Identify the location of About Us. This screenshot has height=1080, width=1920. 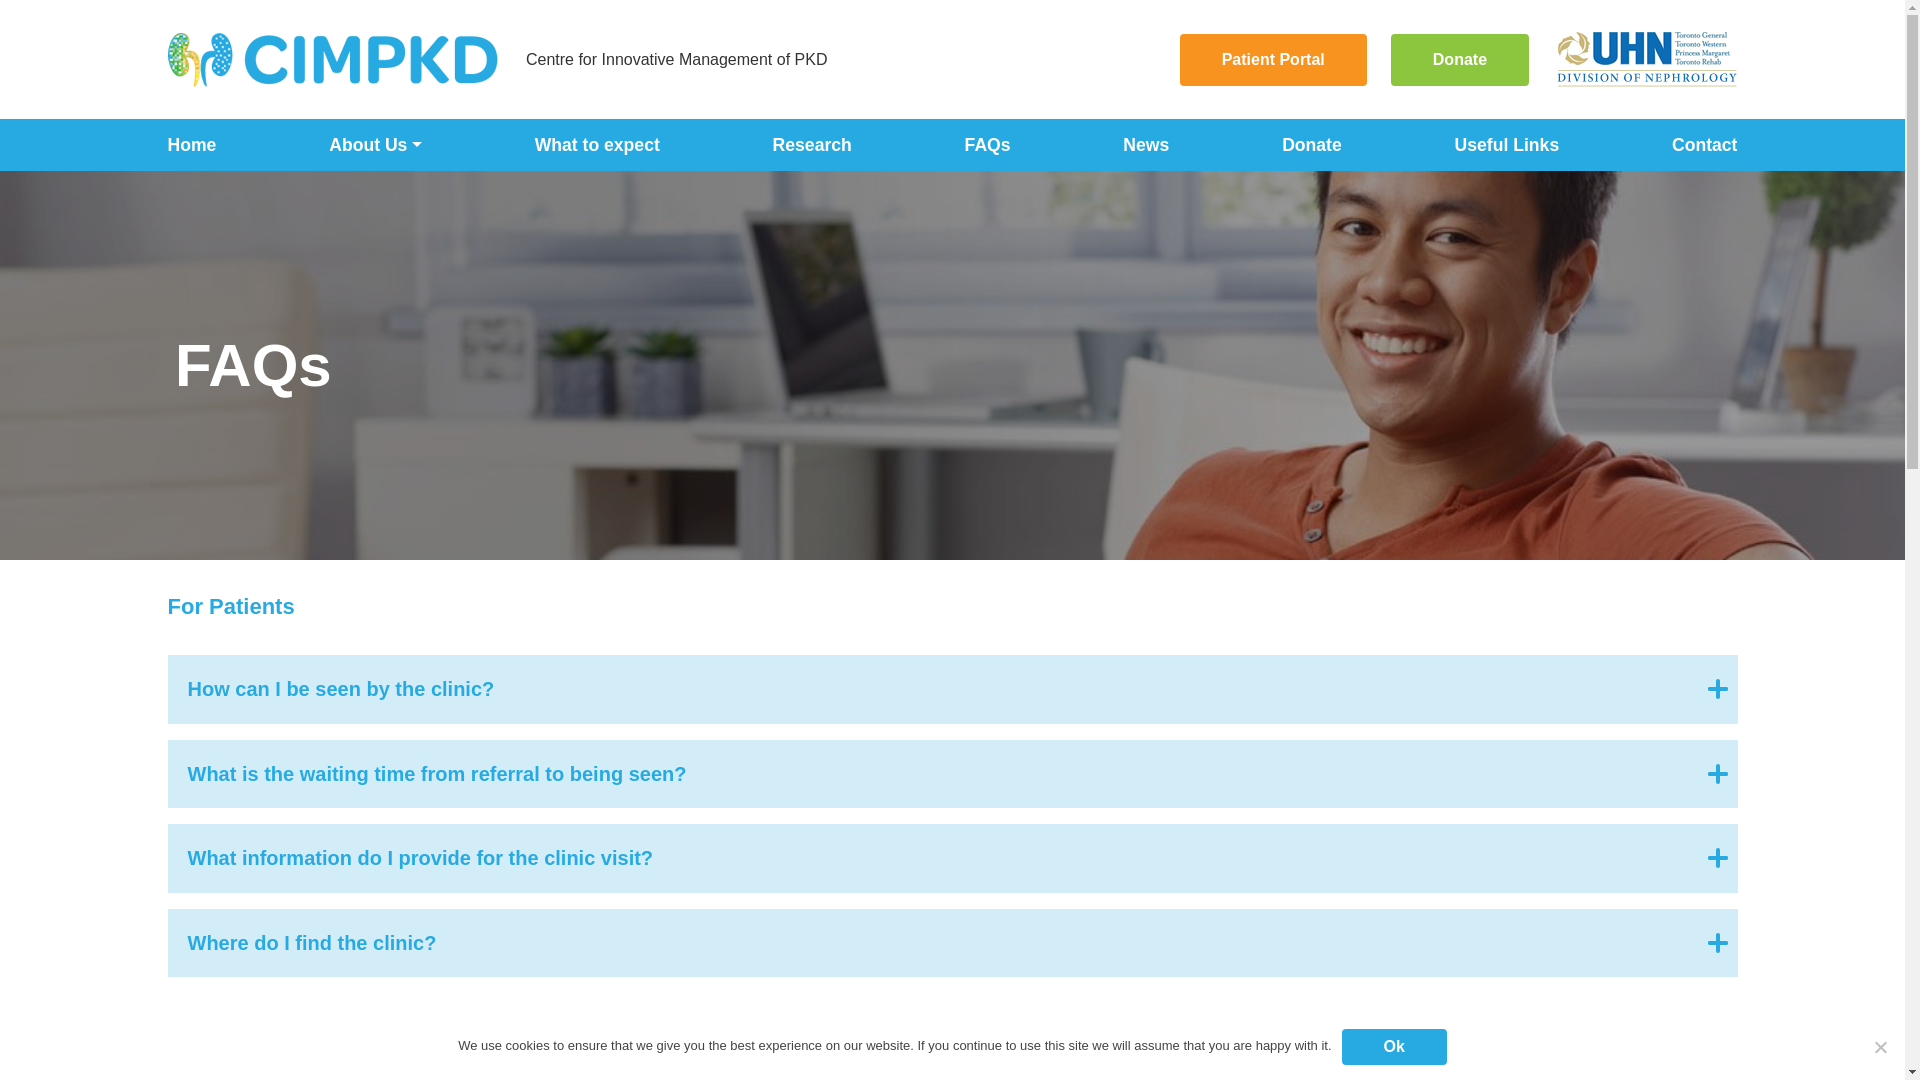
(375, 144).